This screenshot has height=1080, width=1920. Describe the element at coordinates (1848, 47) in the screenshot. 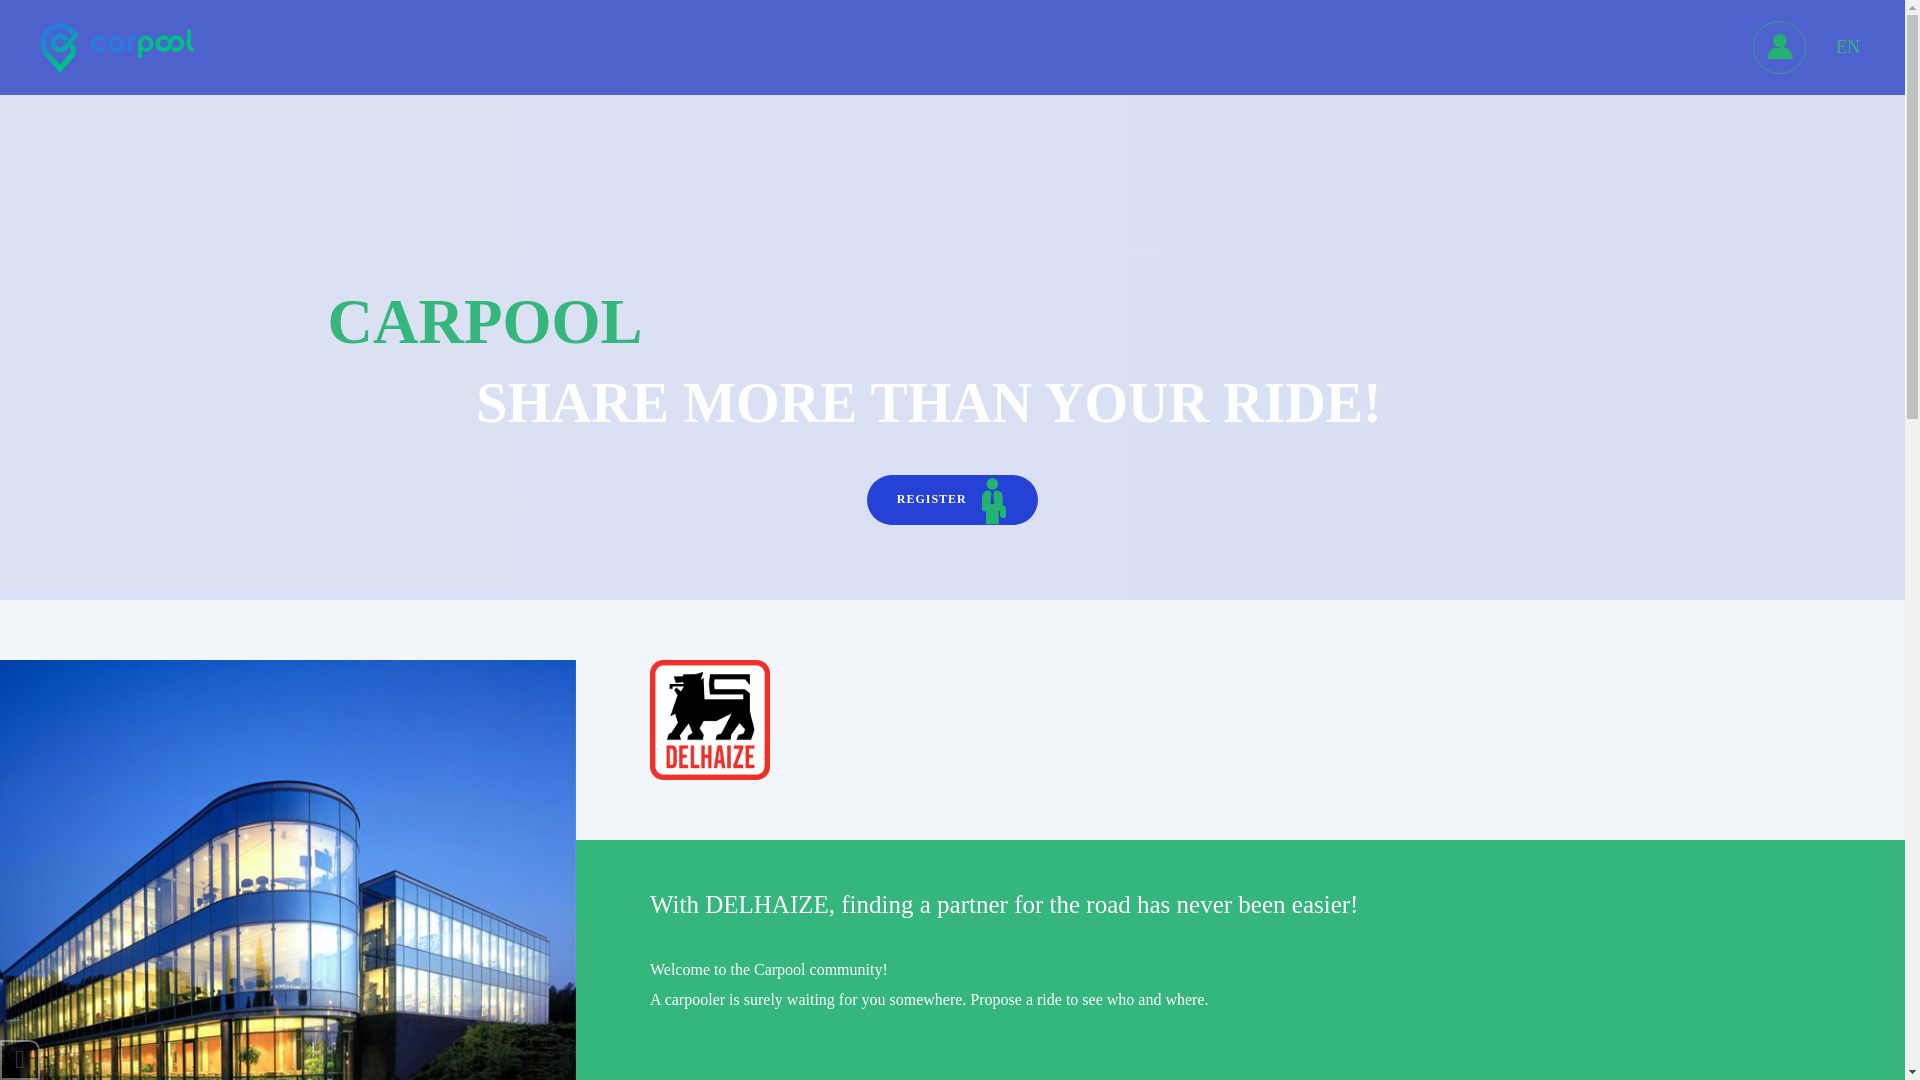

I see `EN` at that location.